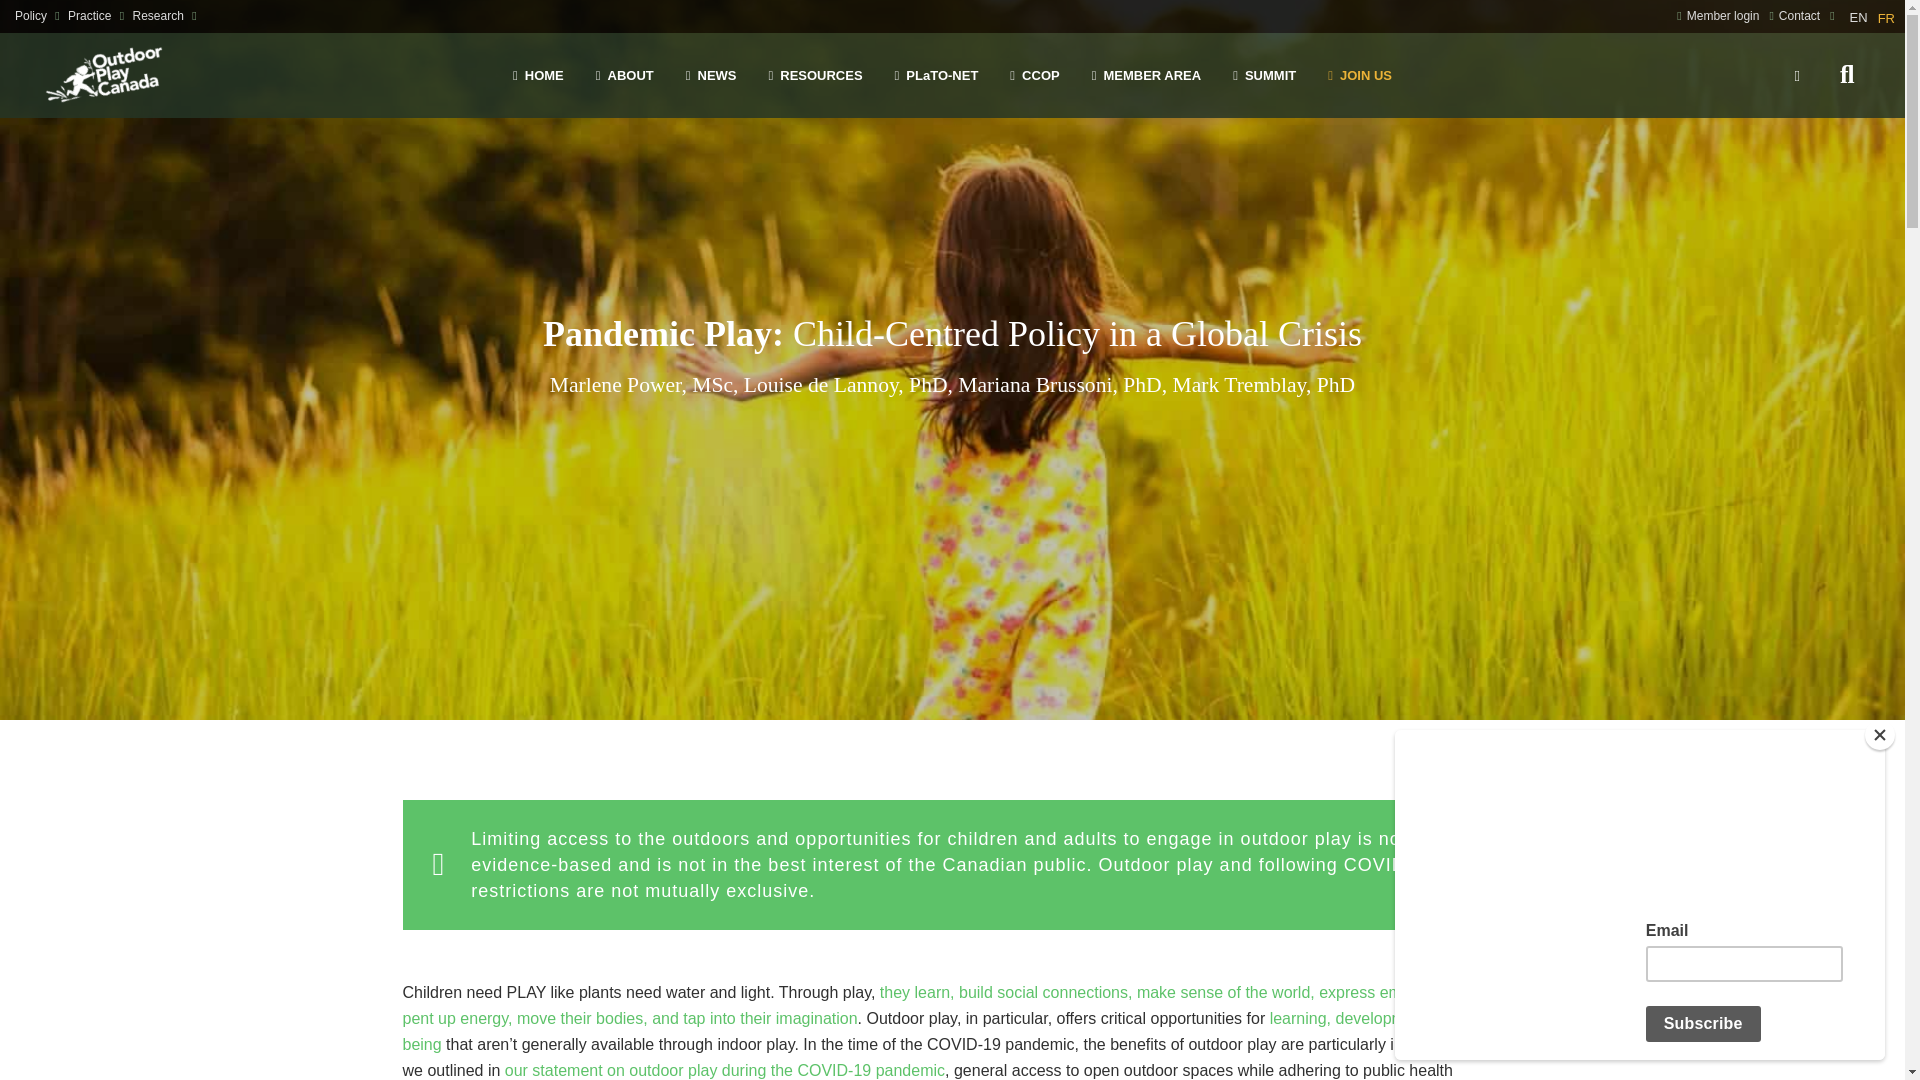 Image resolution: width=1920 pixels, height=1080 pixels. Describe the element at coordinates (89, 15) in the screenshot. I see `Practice` at that location.